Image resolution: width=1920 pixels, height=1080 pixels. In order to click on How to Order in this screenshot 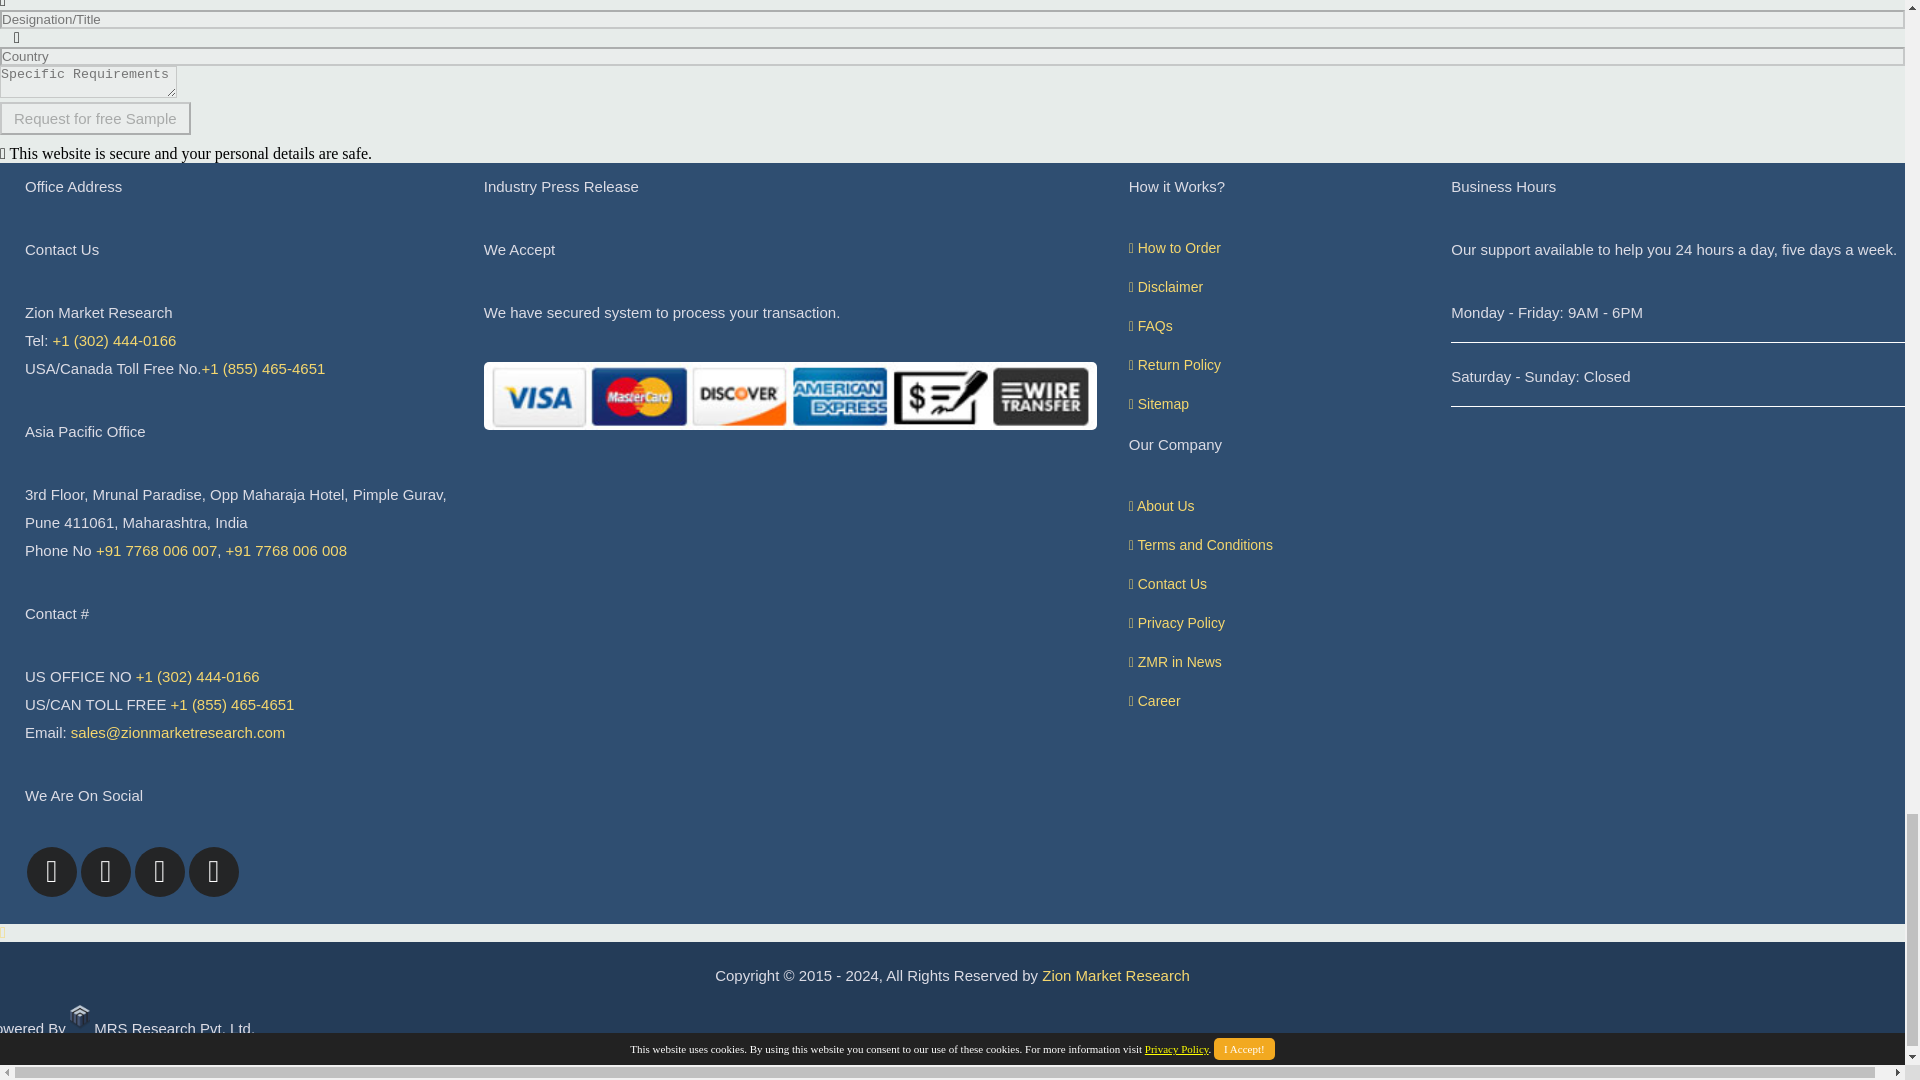, I will do `click(1174, 247)`.